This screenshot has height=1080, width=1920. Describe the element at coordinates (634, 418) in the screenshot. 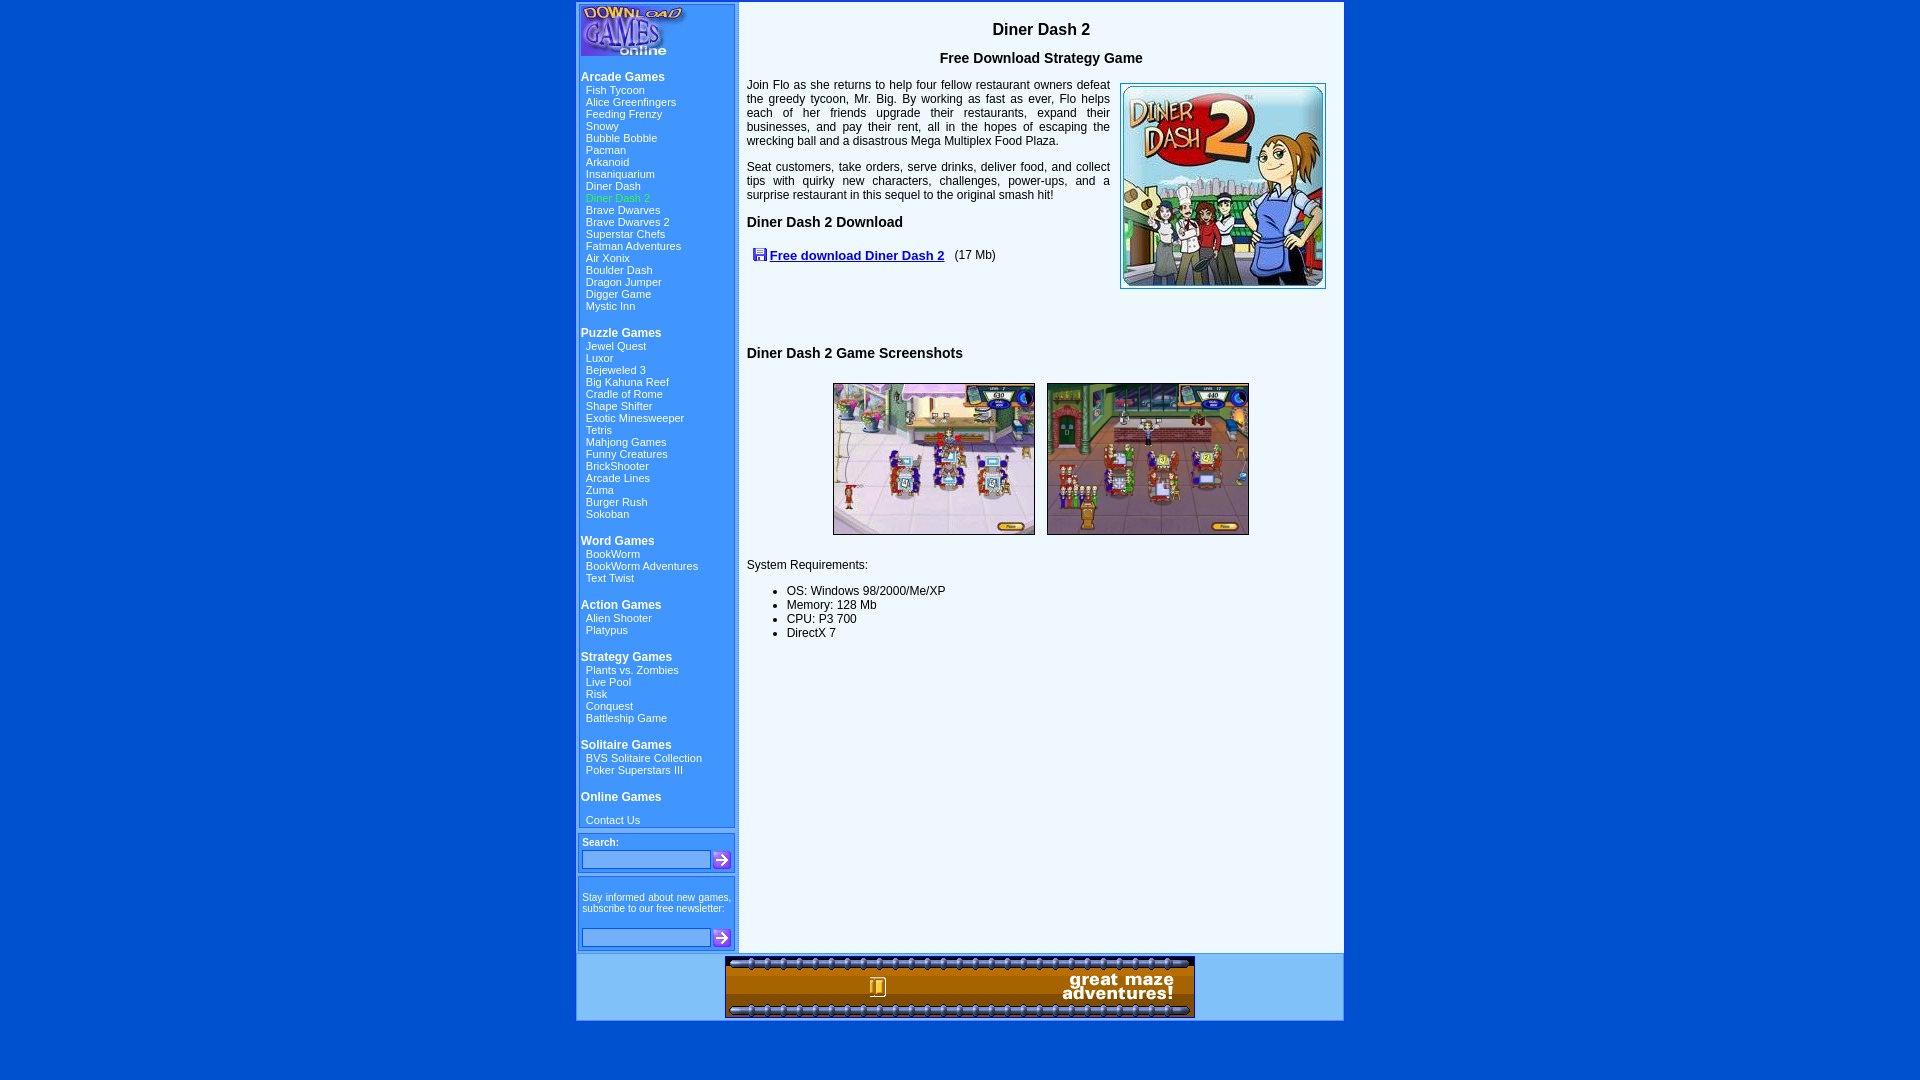

I see `Exotic Minesweeper` at that location.